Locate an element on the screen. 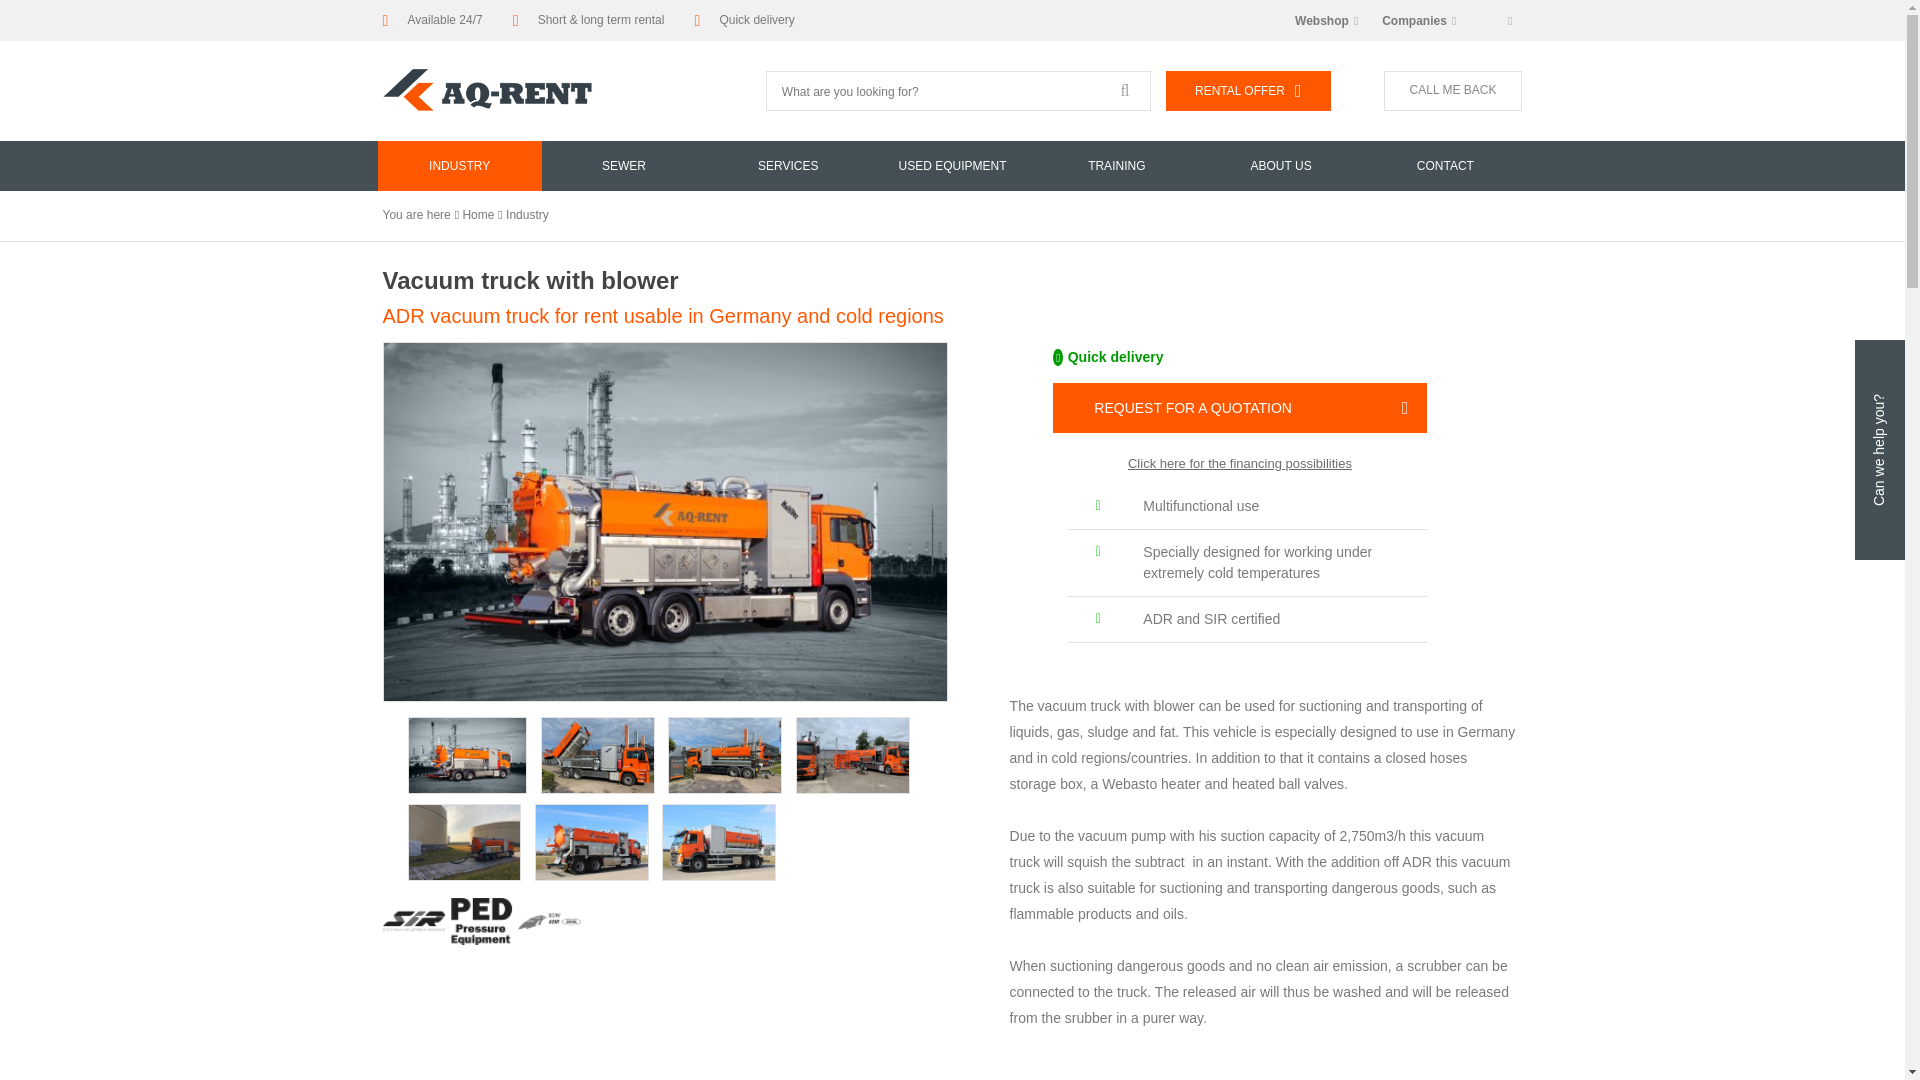 The image size is (1920, 1080). Companies is located at coordinates (1419, 21).